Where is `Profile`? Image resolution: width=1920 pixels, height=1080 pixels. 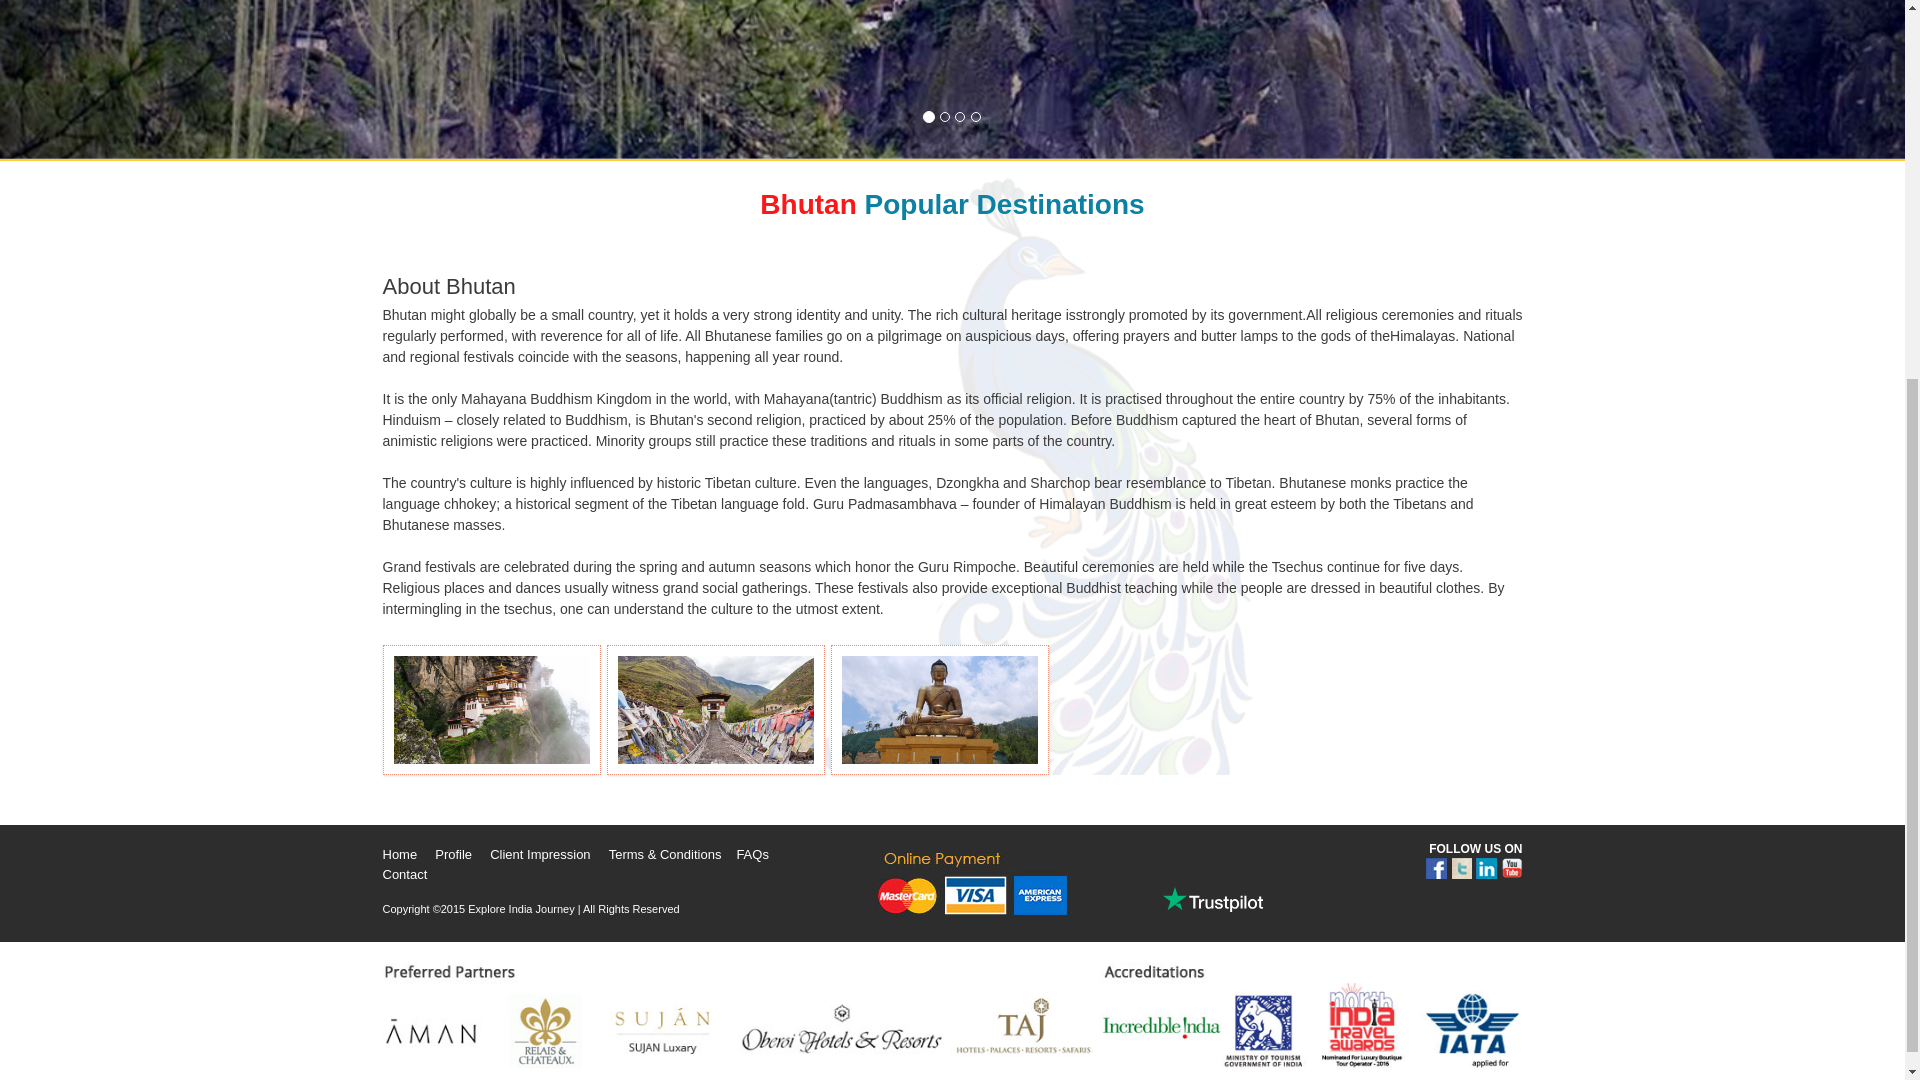 Profile is located at coordinates (454, 854).